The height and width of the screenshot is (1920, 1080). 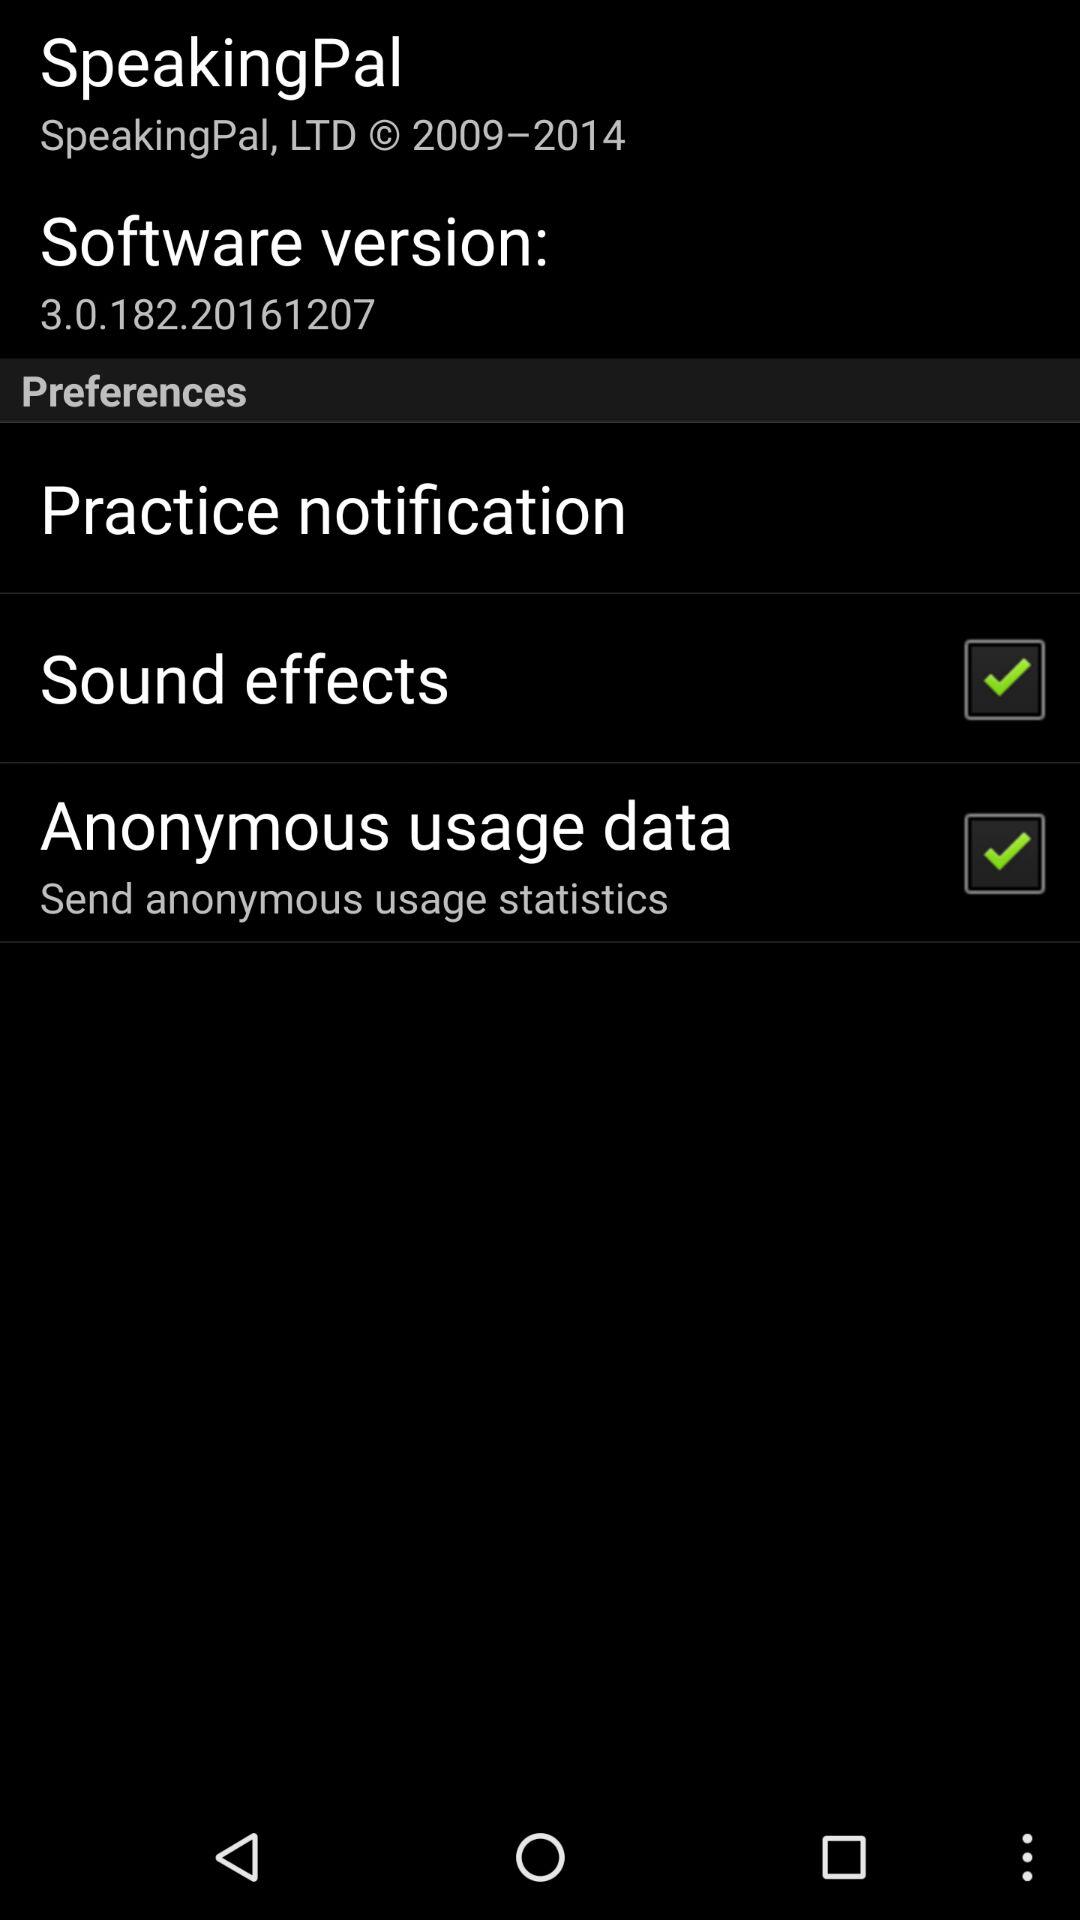 What do you see at coordinates (540, 390) in the screenshot?
I see `launch the icon below 3 0 182 icon` at bounding box center [540, 390].